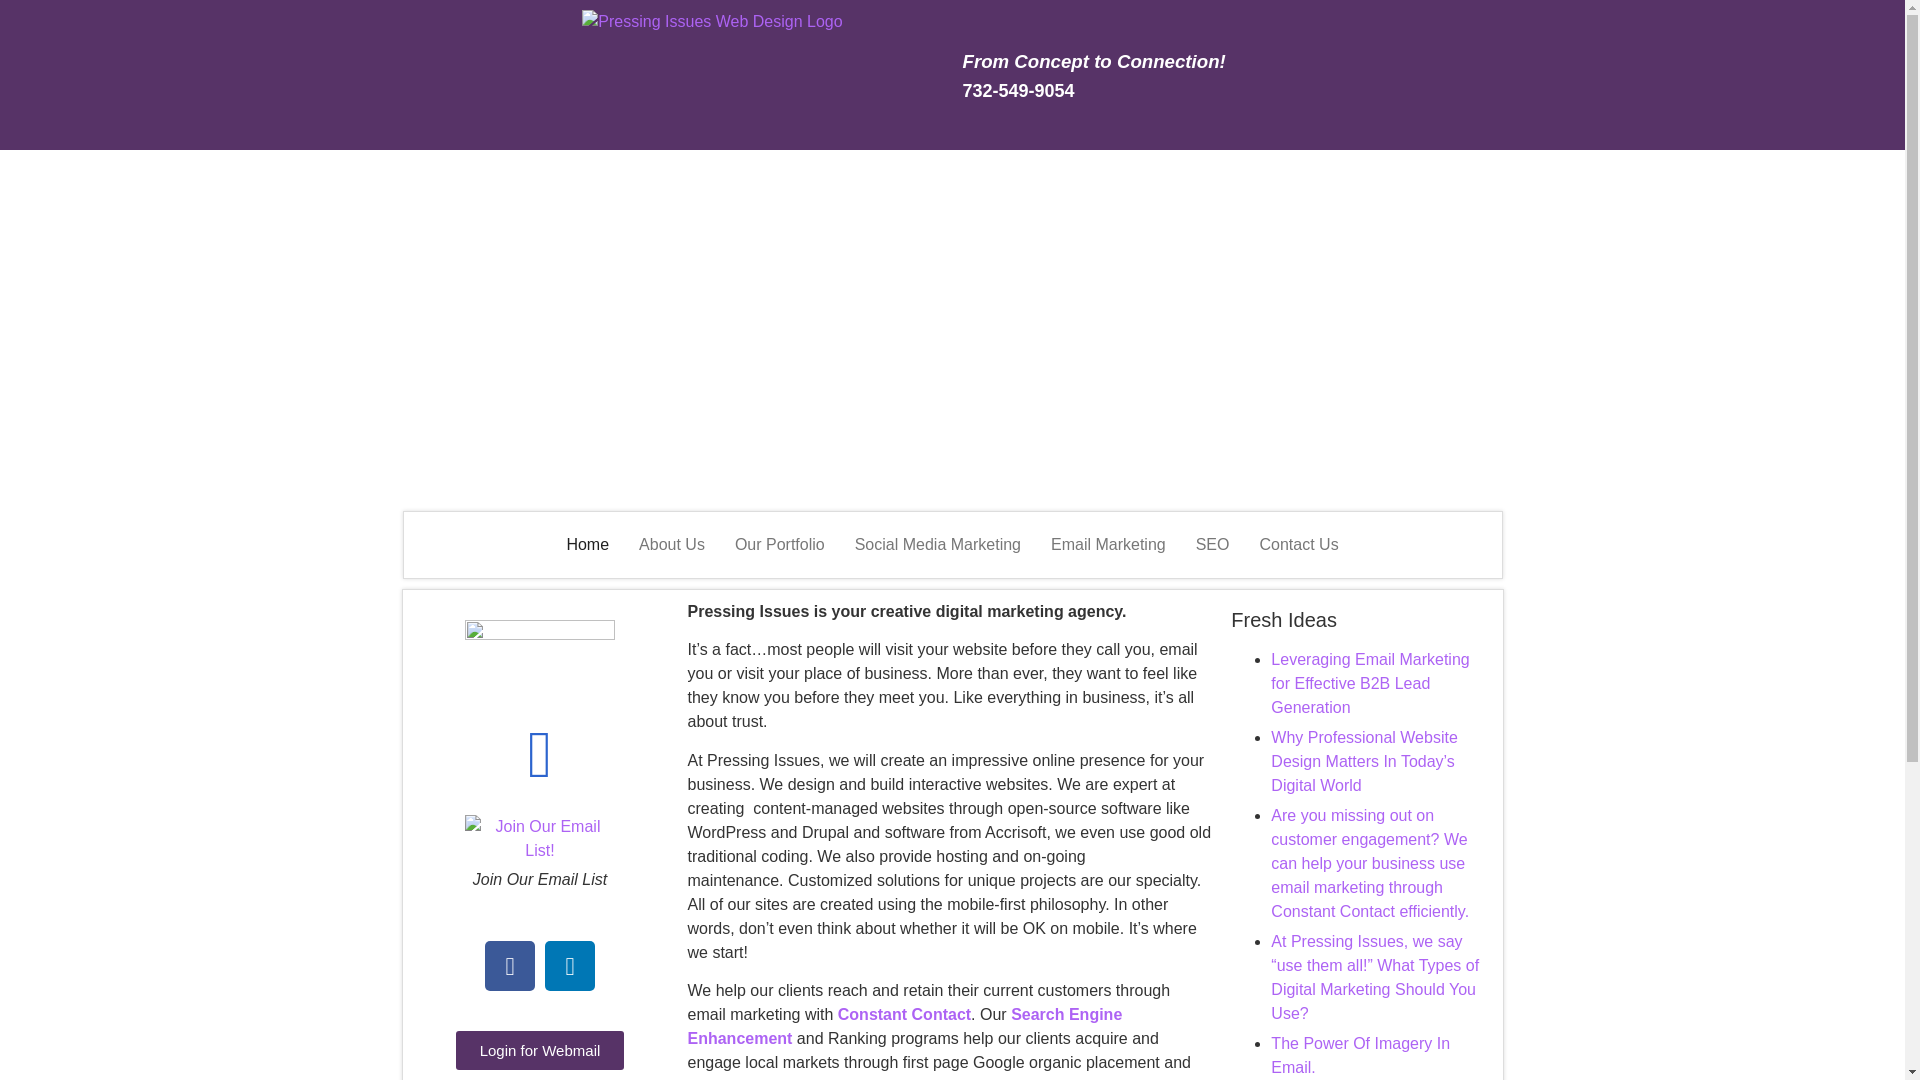 The height and width of the screenshot is (1080, 1920). I want to click on Home, so click(588, 544).